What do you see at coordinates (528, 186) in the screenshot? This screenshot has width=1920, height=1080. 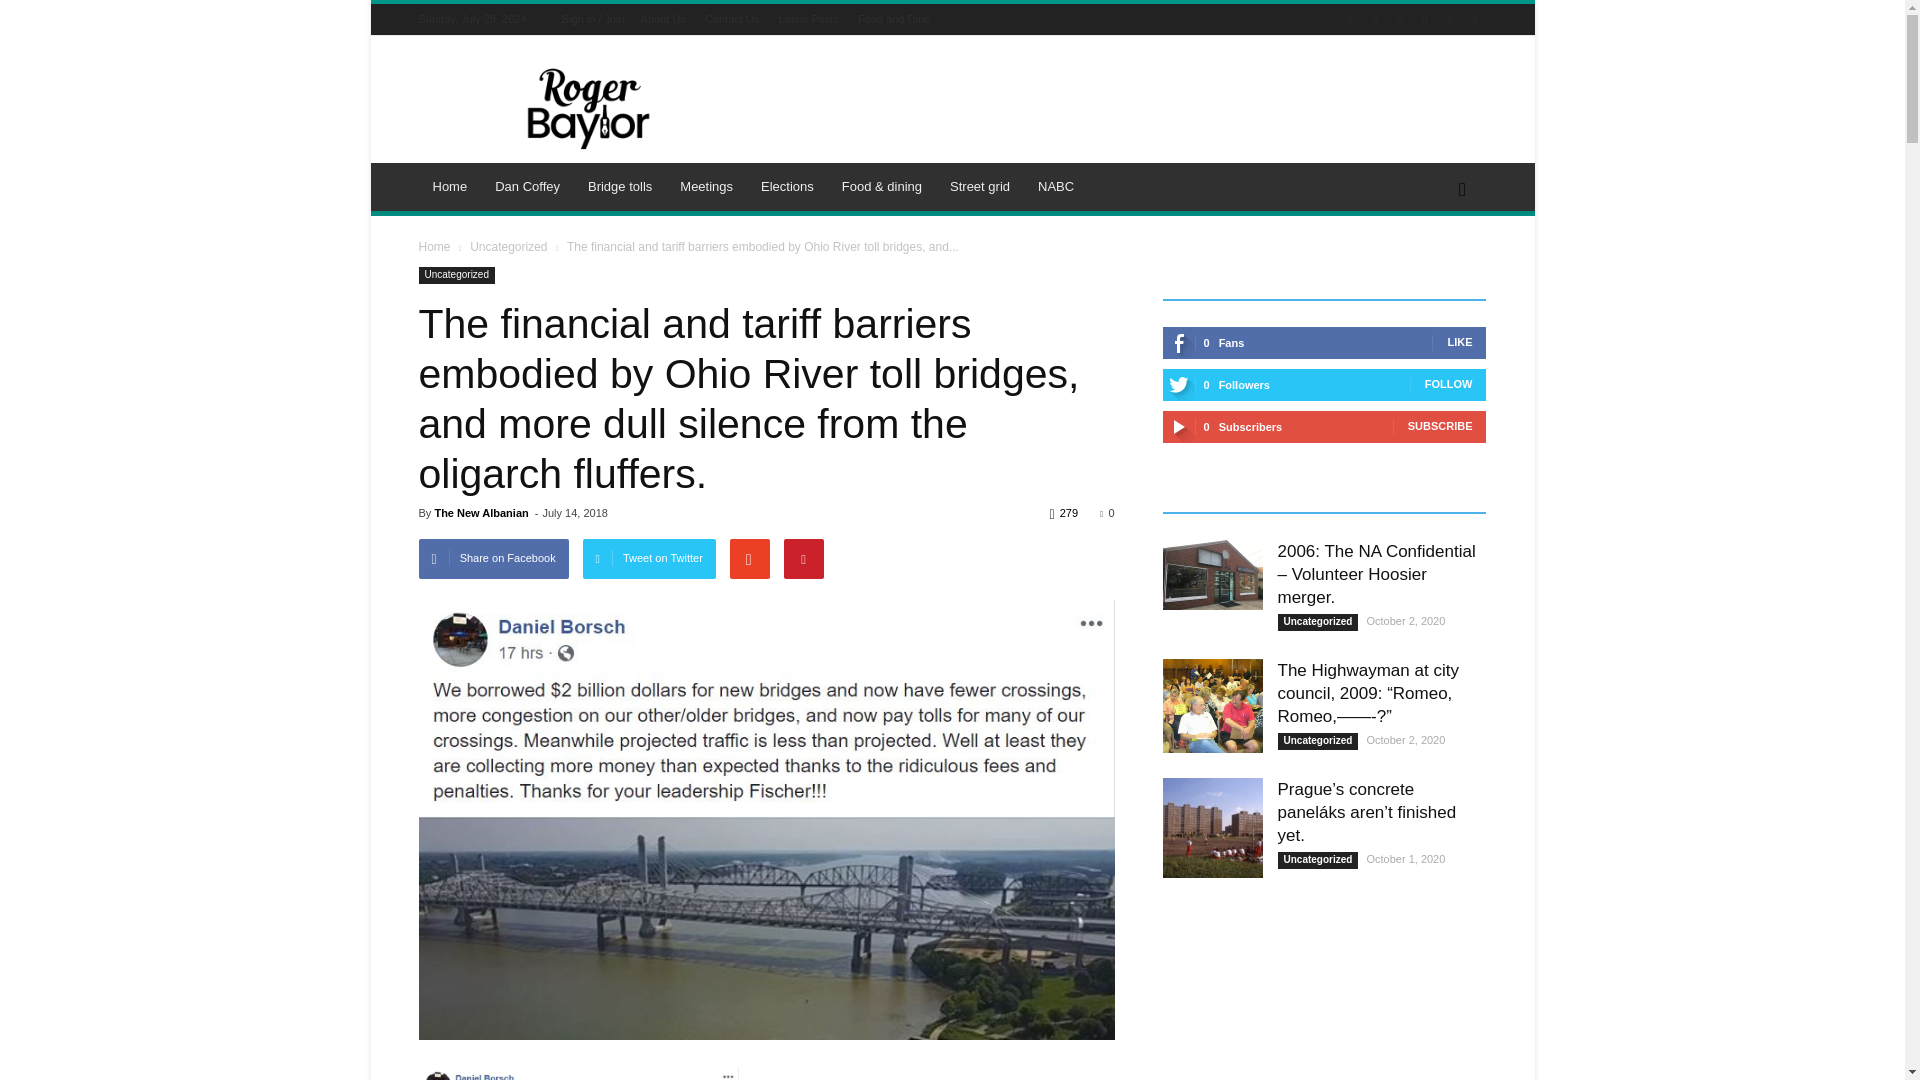 I see `Dan Coffey` at bounding box center [528, 186].